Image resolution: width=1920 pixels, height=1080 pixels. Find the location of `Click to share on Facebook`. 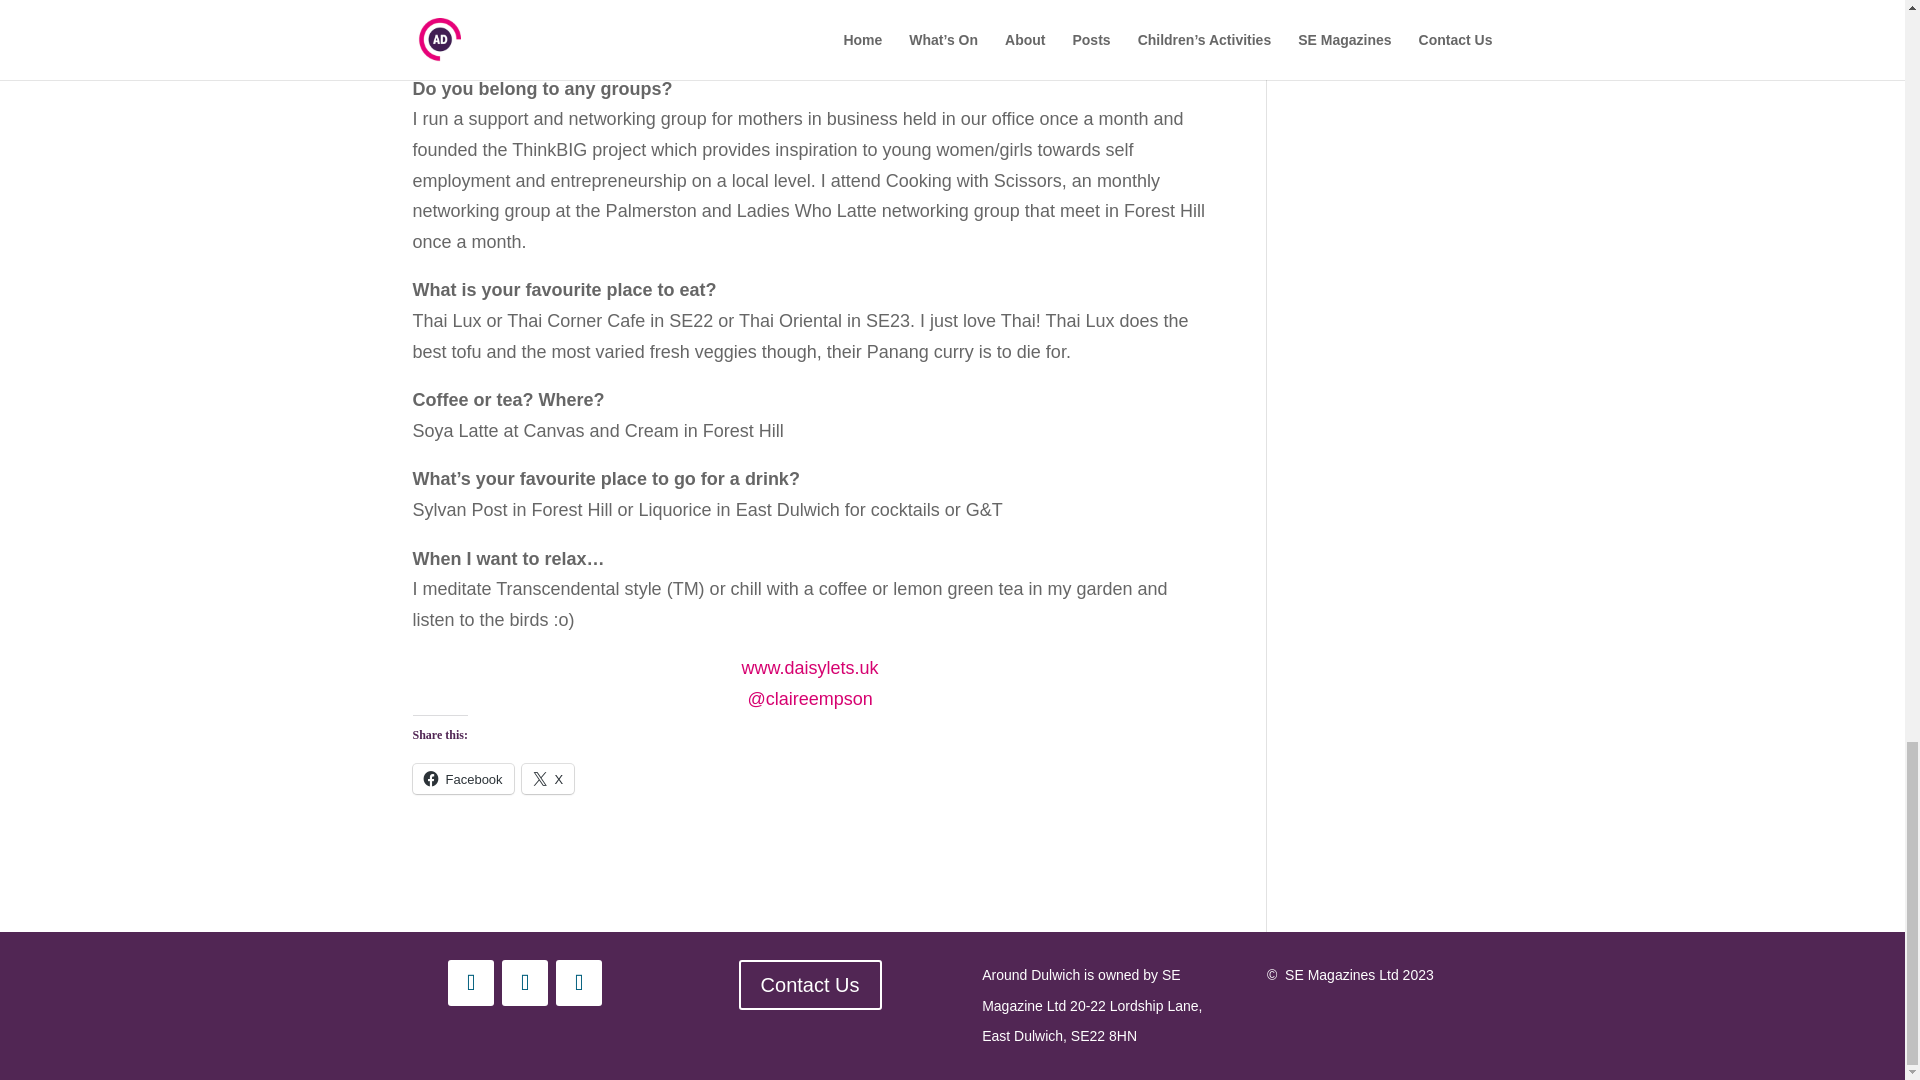

Click to share on Facebook is located at coordinates (462, 778).